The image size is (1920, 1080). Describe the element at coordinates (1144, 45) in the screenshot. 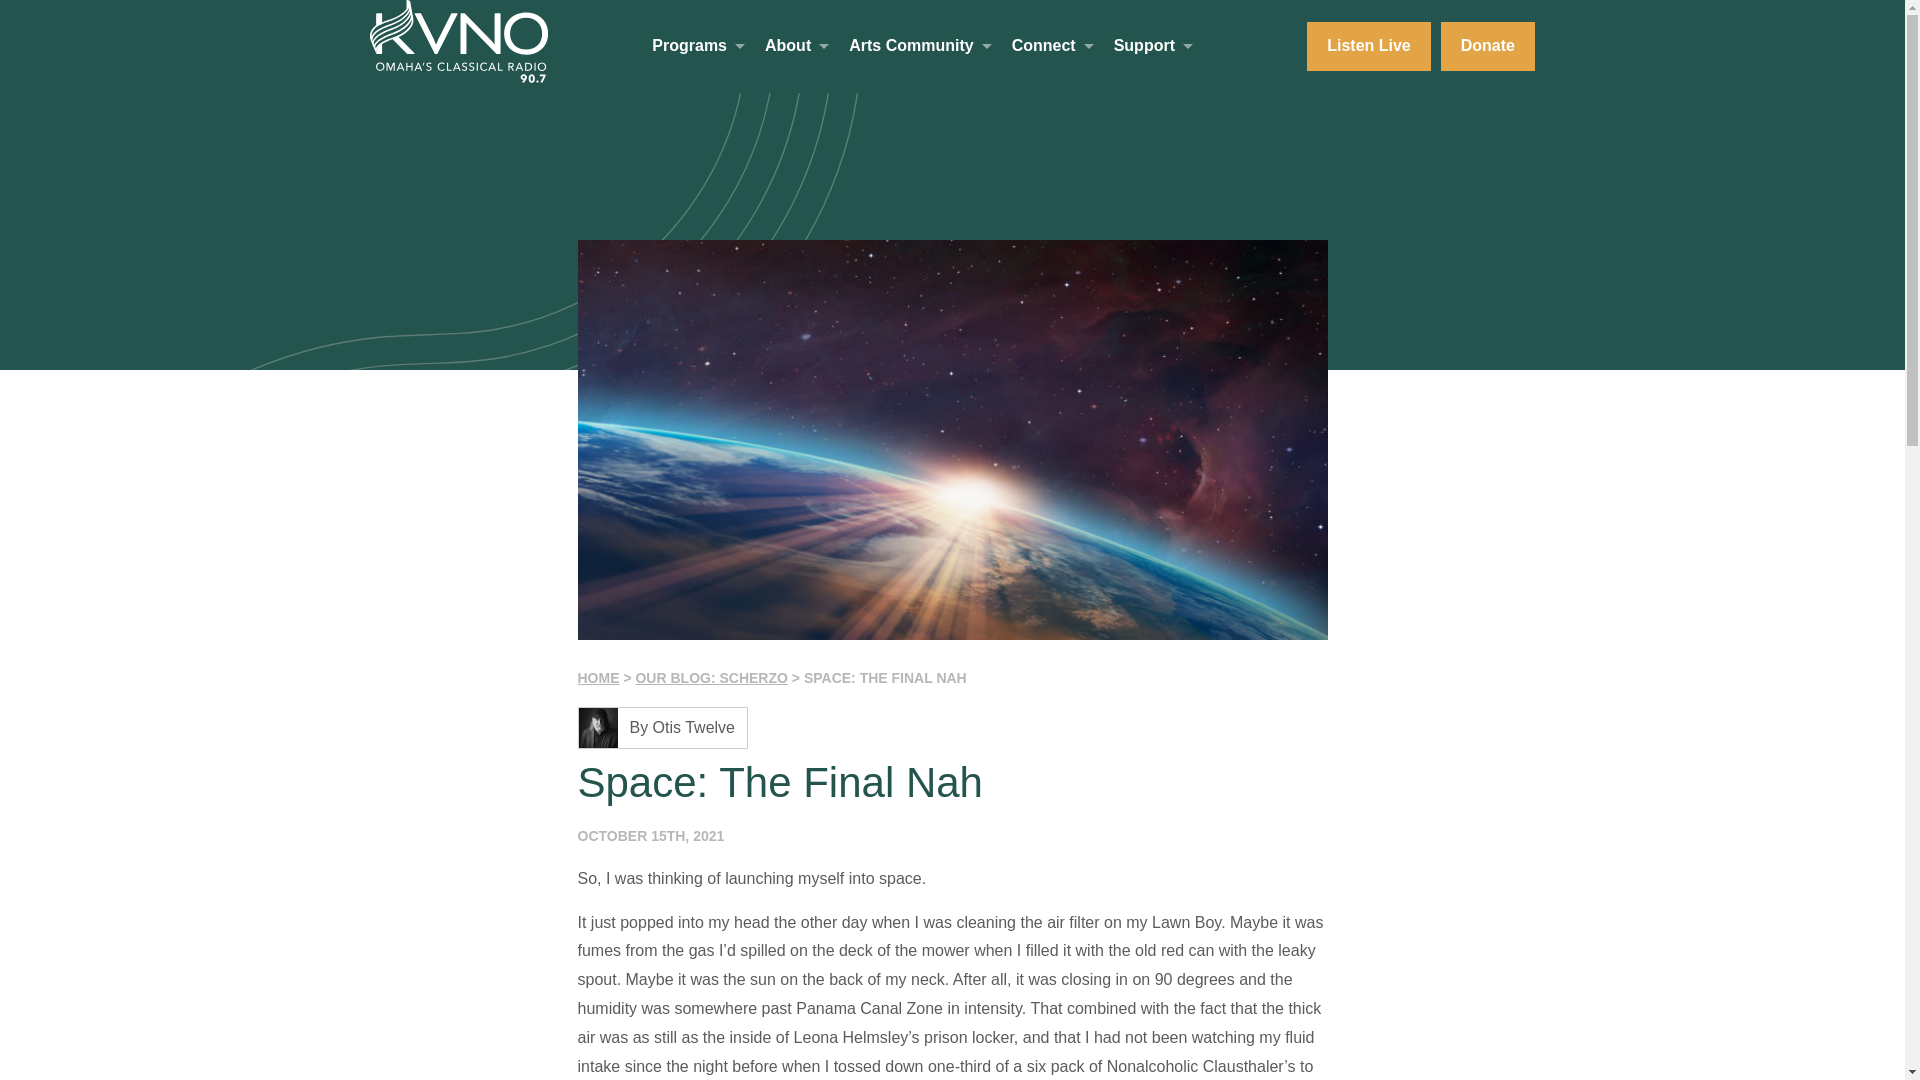

I see `Support` at that location.